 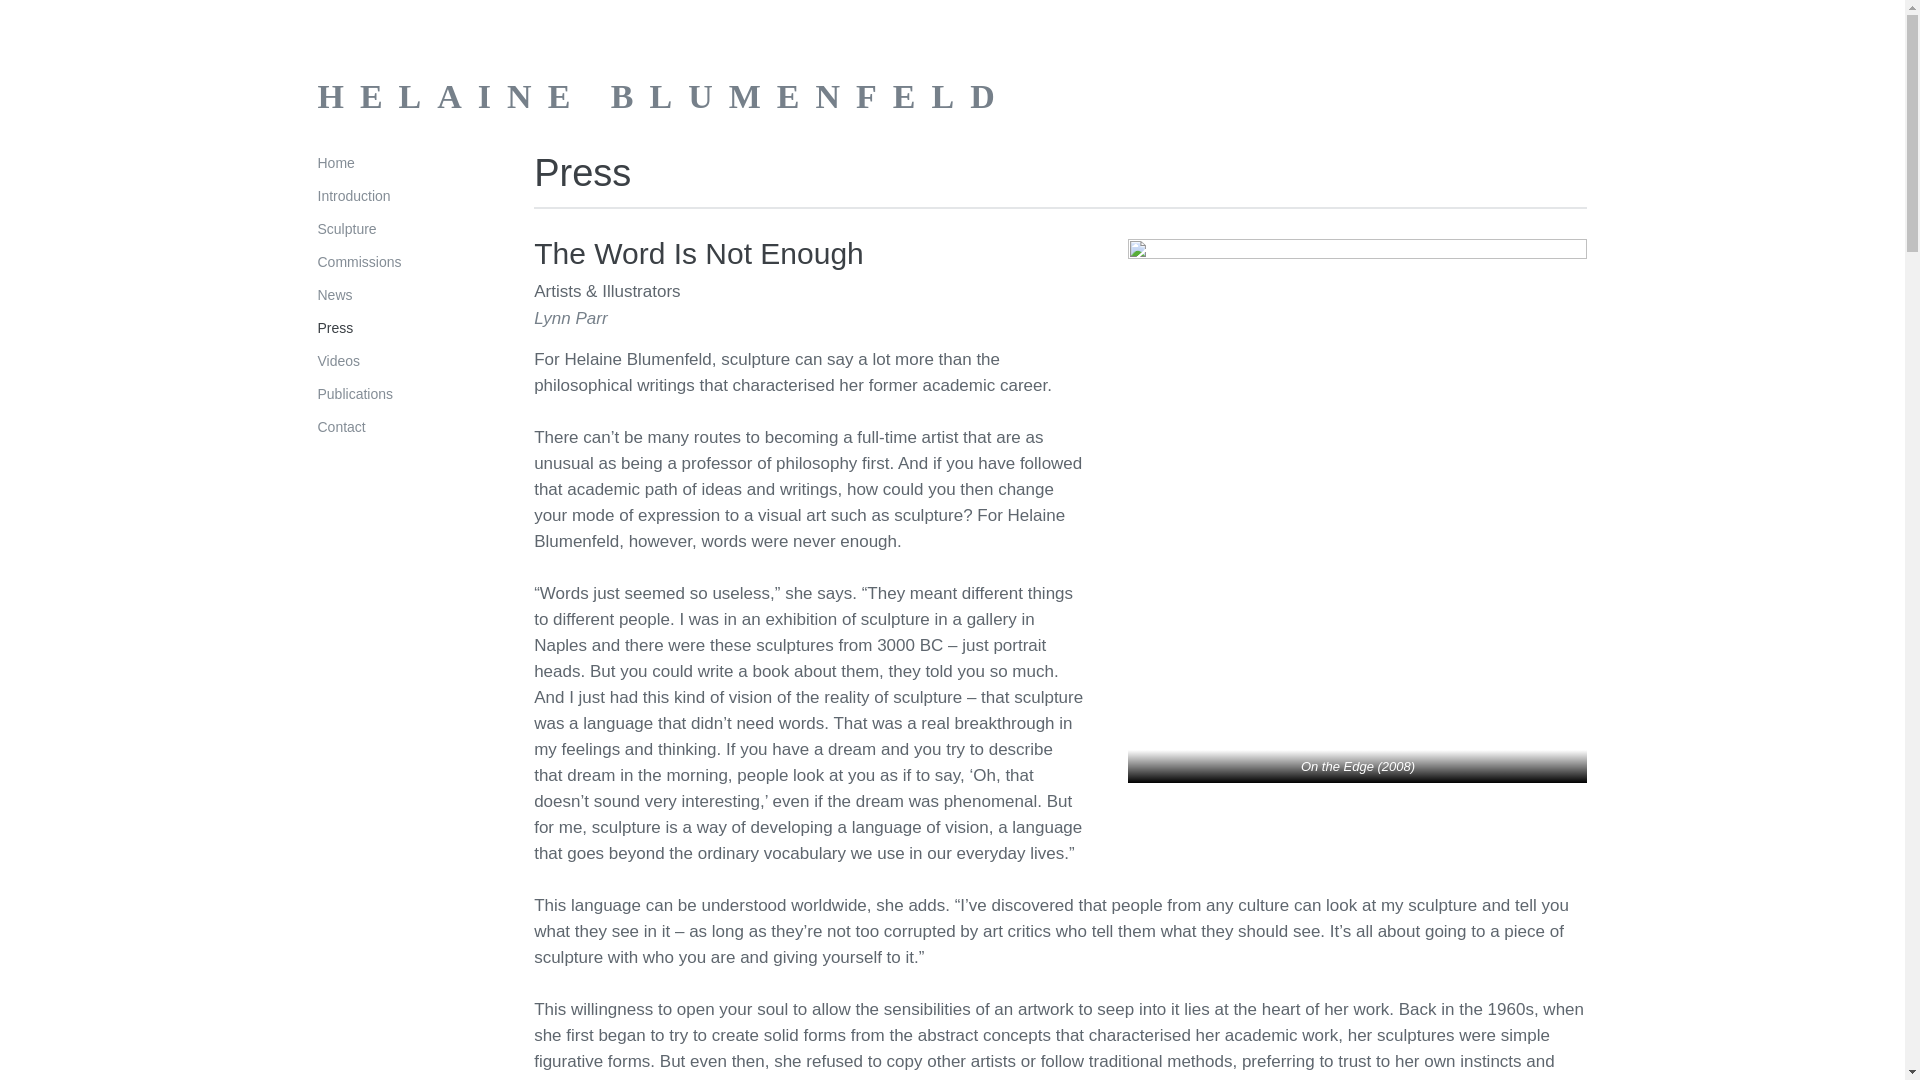 What do you see at coordinates (360, 262) in the screenshot?
I see `Commissions` at bounding box center [360, 262].